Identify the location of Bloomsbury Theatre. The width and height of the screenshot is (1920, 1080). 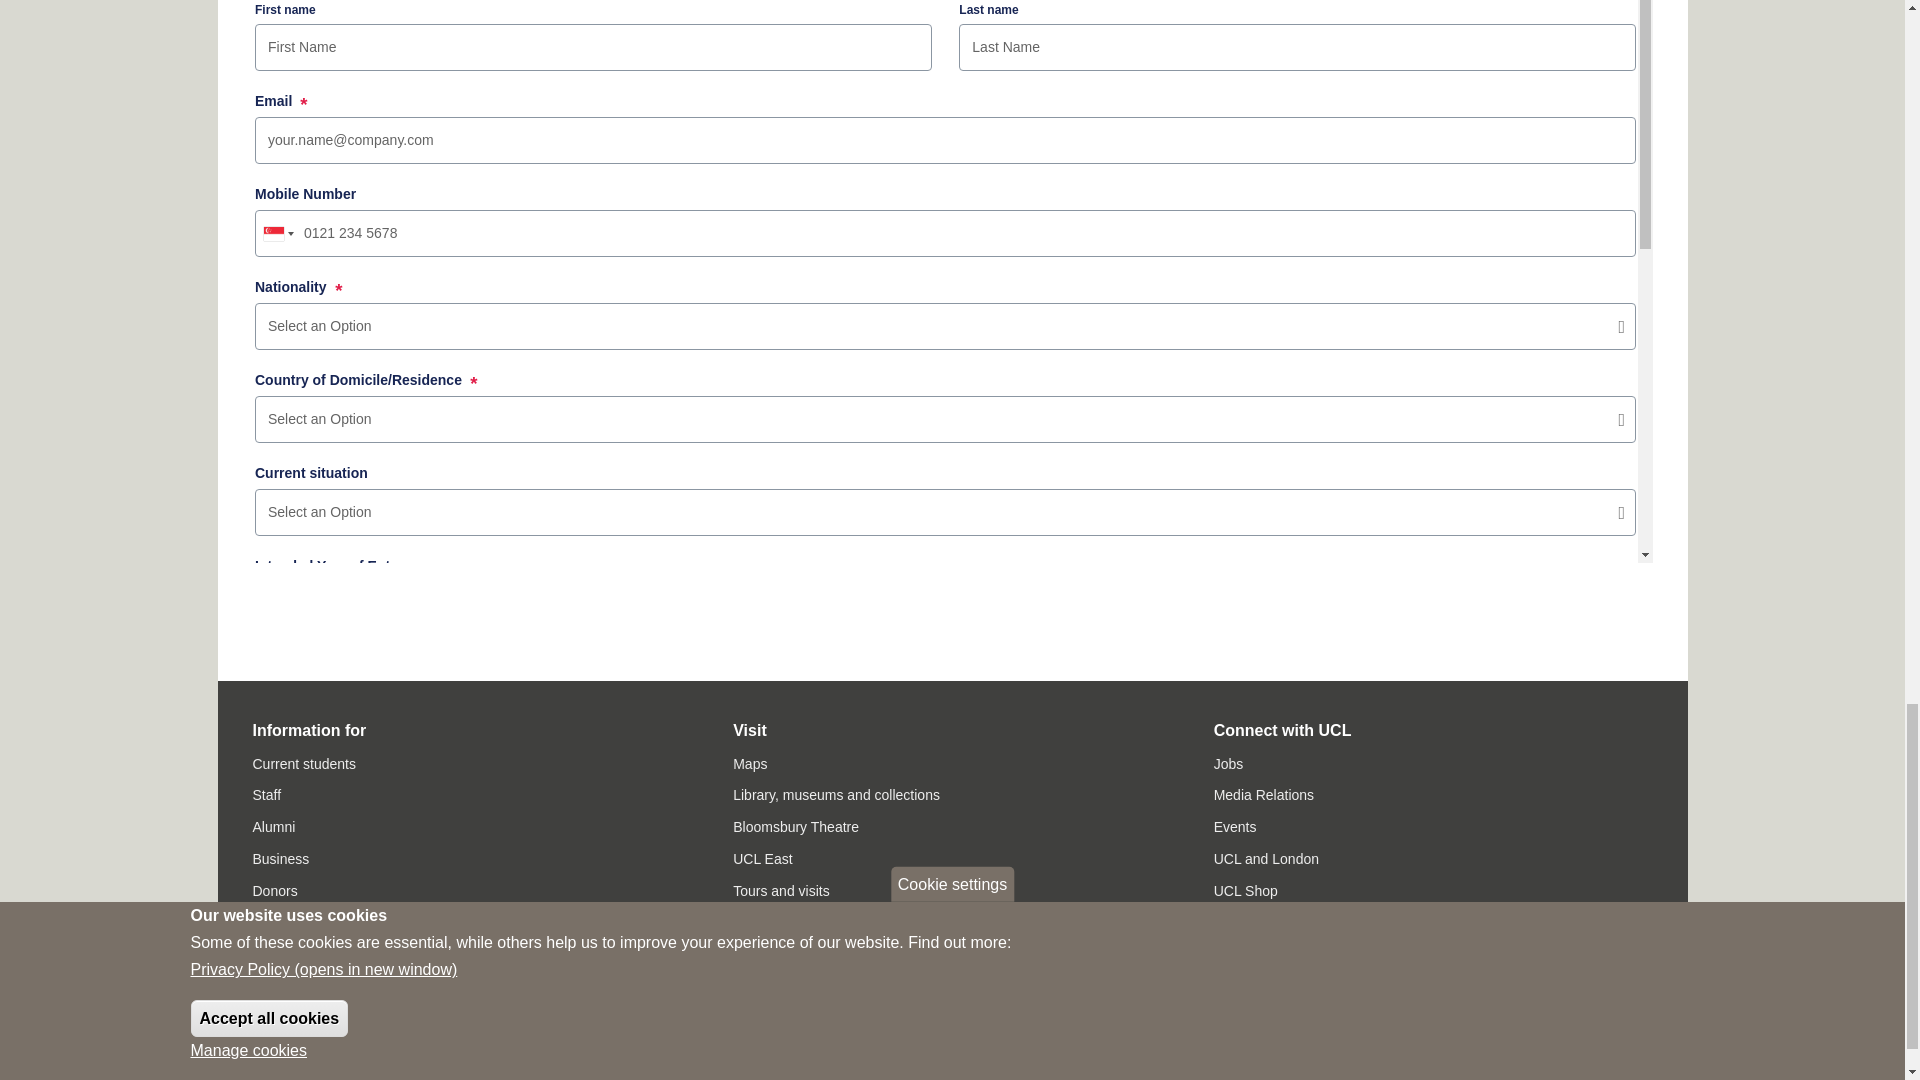
(796, 826).